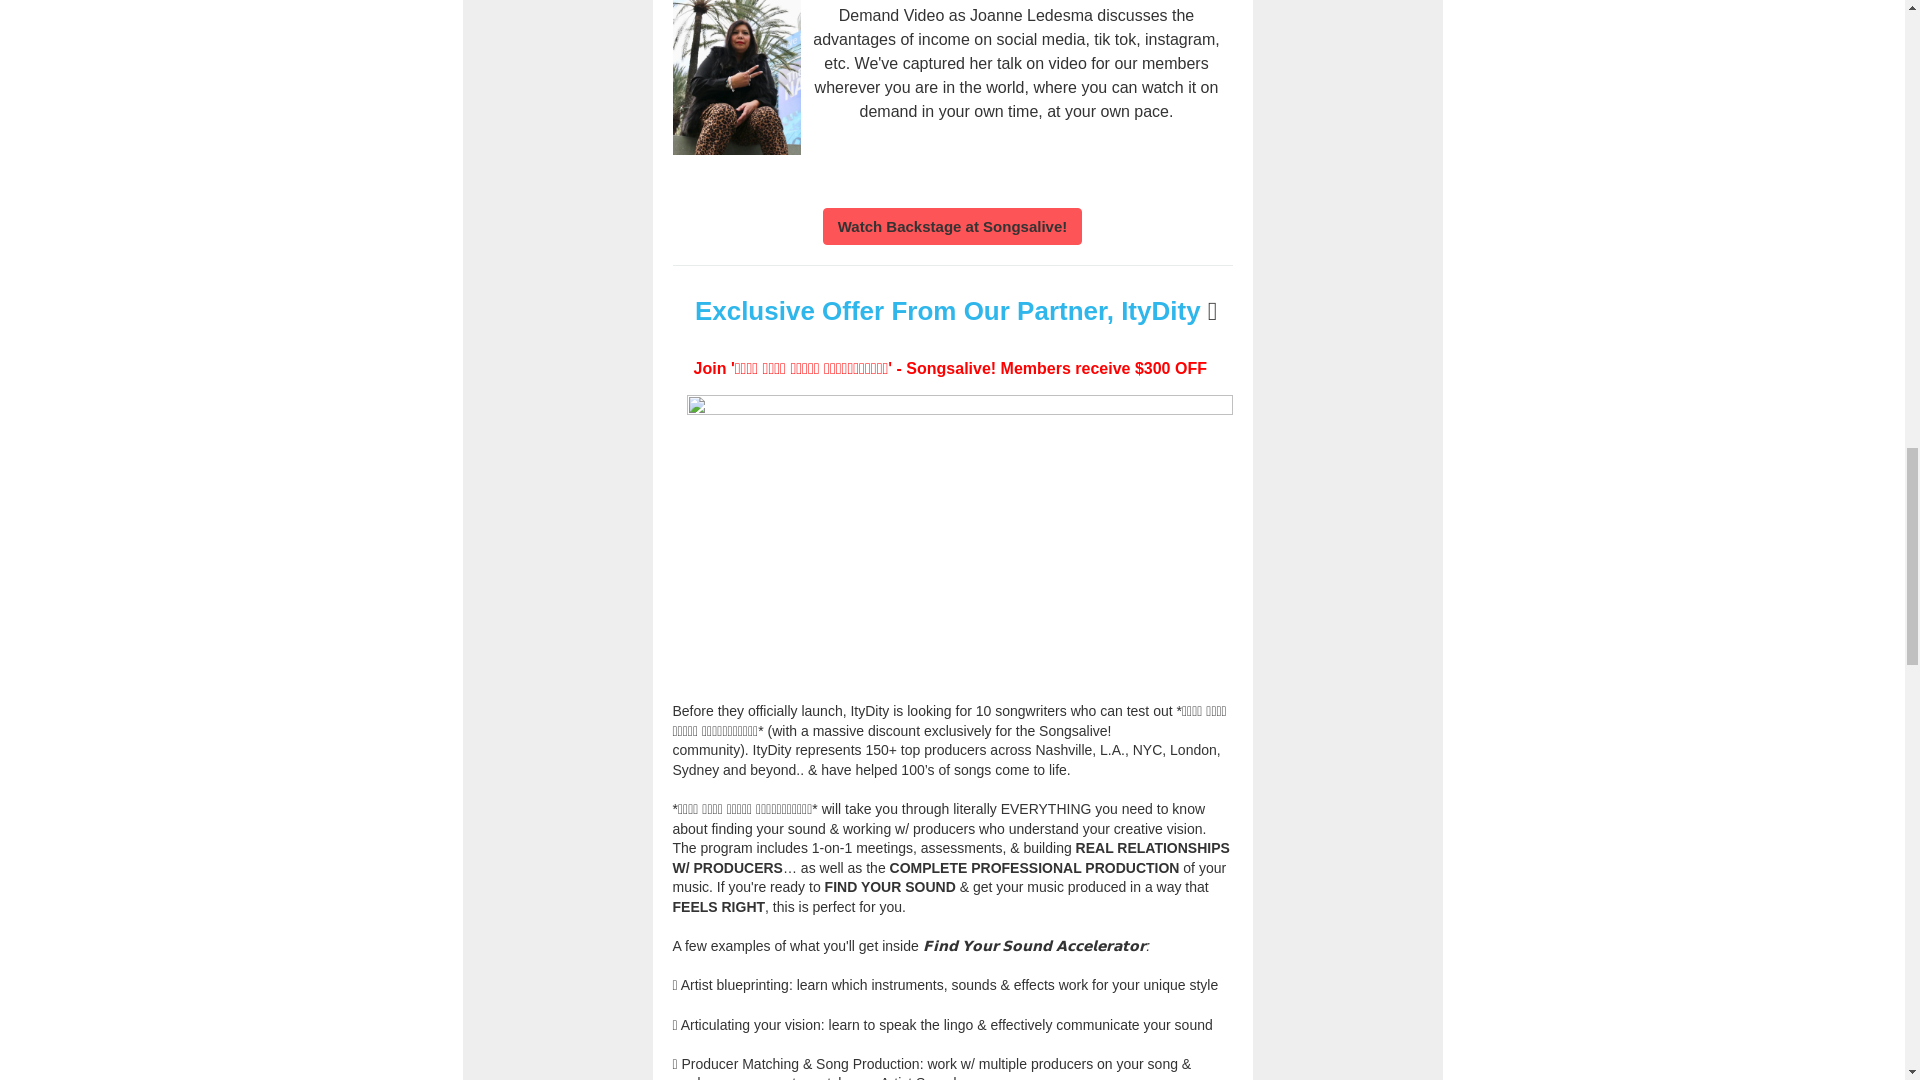 The image size is (1920, 1080). Describe the element at coordinates (952, 226) in the screenshot. I see `Tap to Watch` at that location.